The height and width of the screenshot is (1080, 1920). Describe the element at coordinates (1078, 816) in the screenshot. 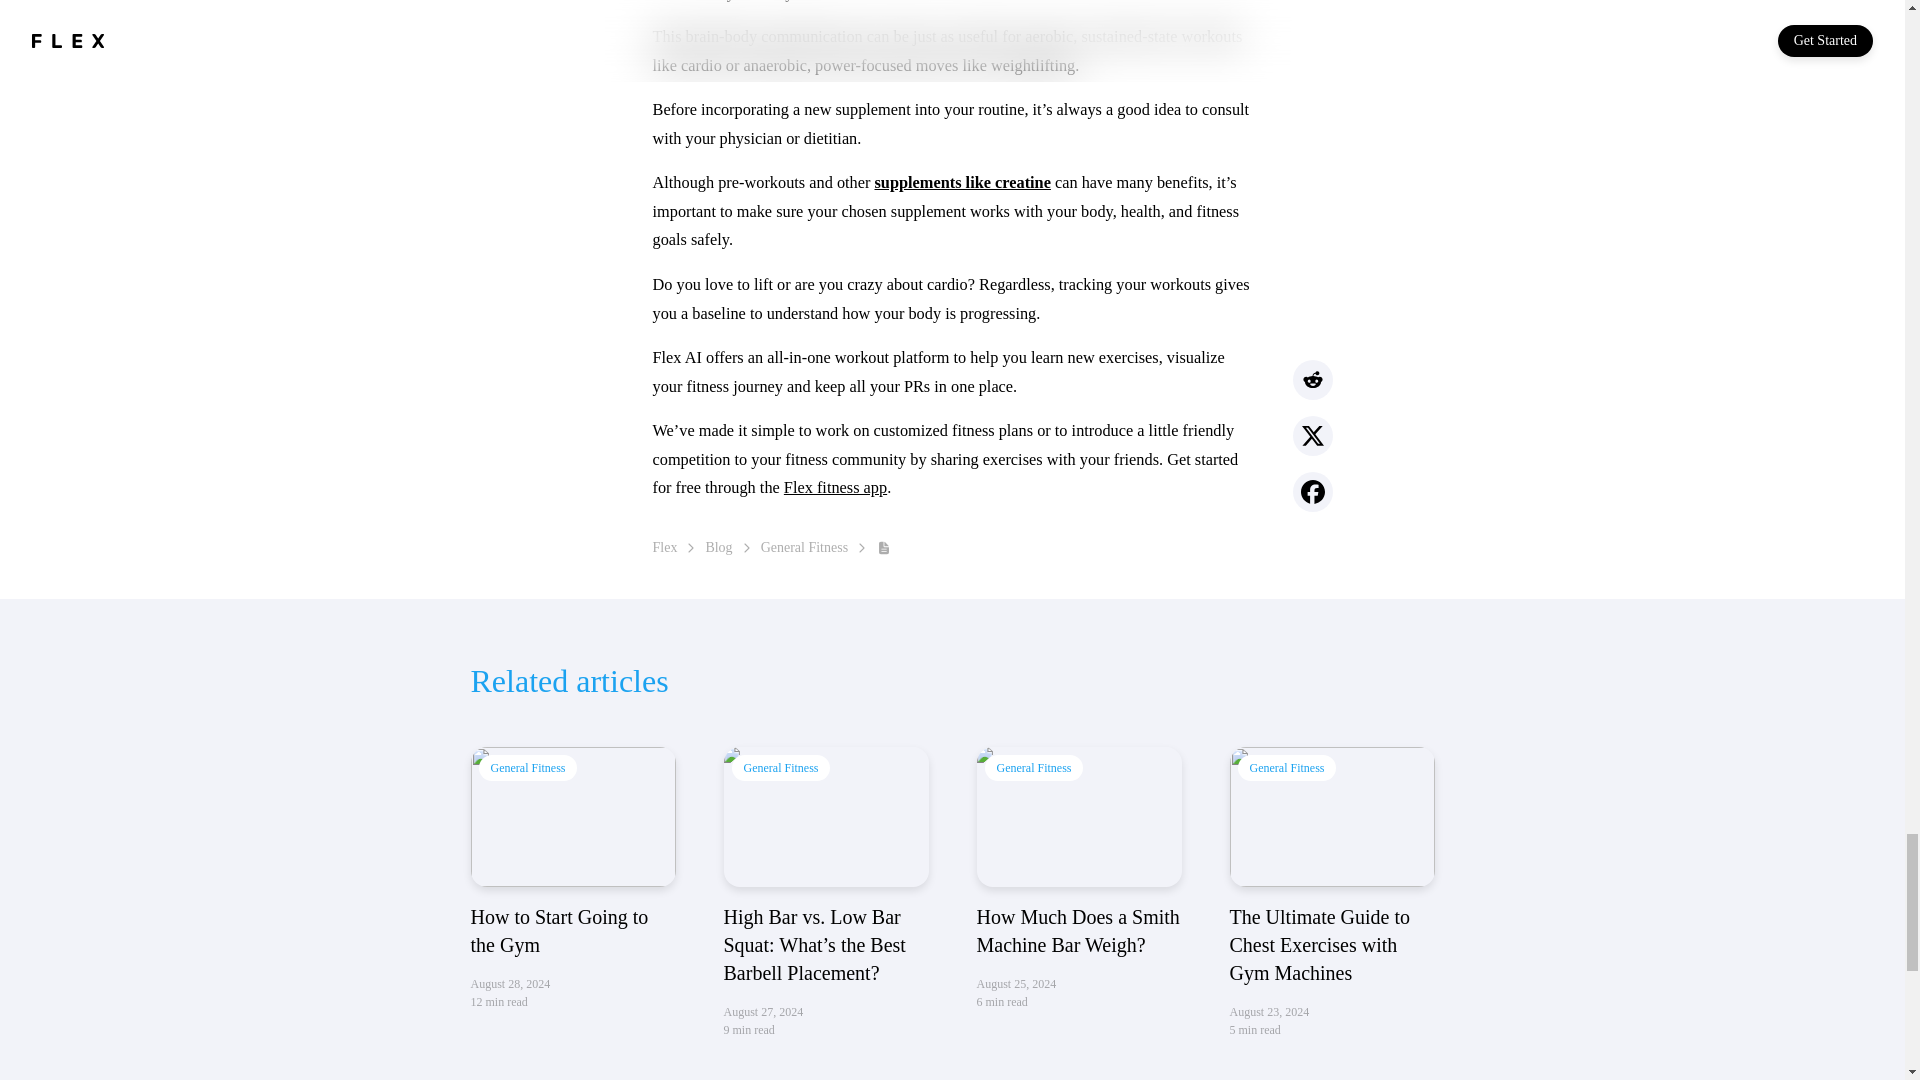

I see `How Much Does a Smith Machine Bar Weigh?` at that location.